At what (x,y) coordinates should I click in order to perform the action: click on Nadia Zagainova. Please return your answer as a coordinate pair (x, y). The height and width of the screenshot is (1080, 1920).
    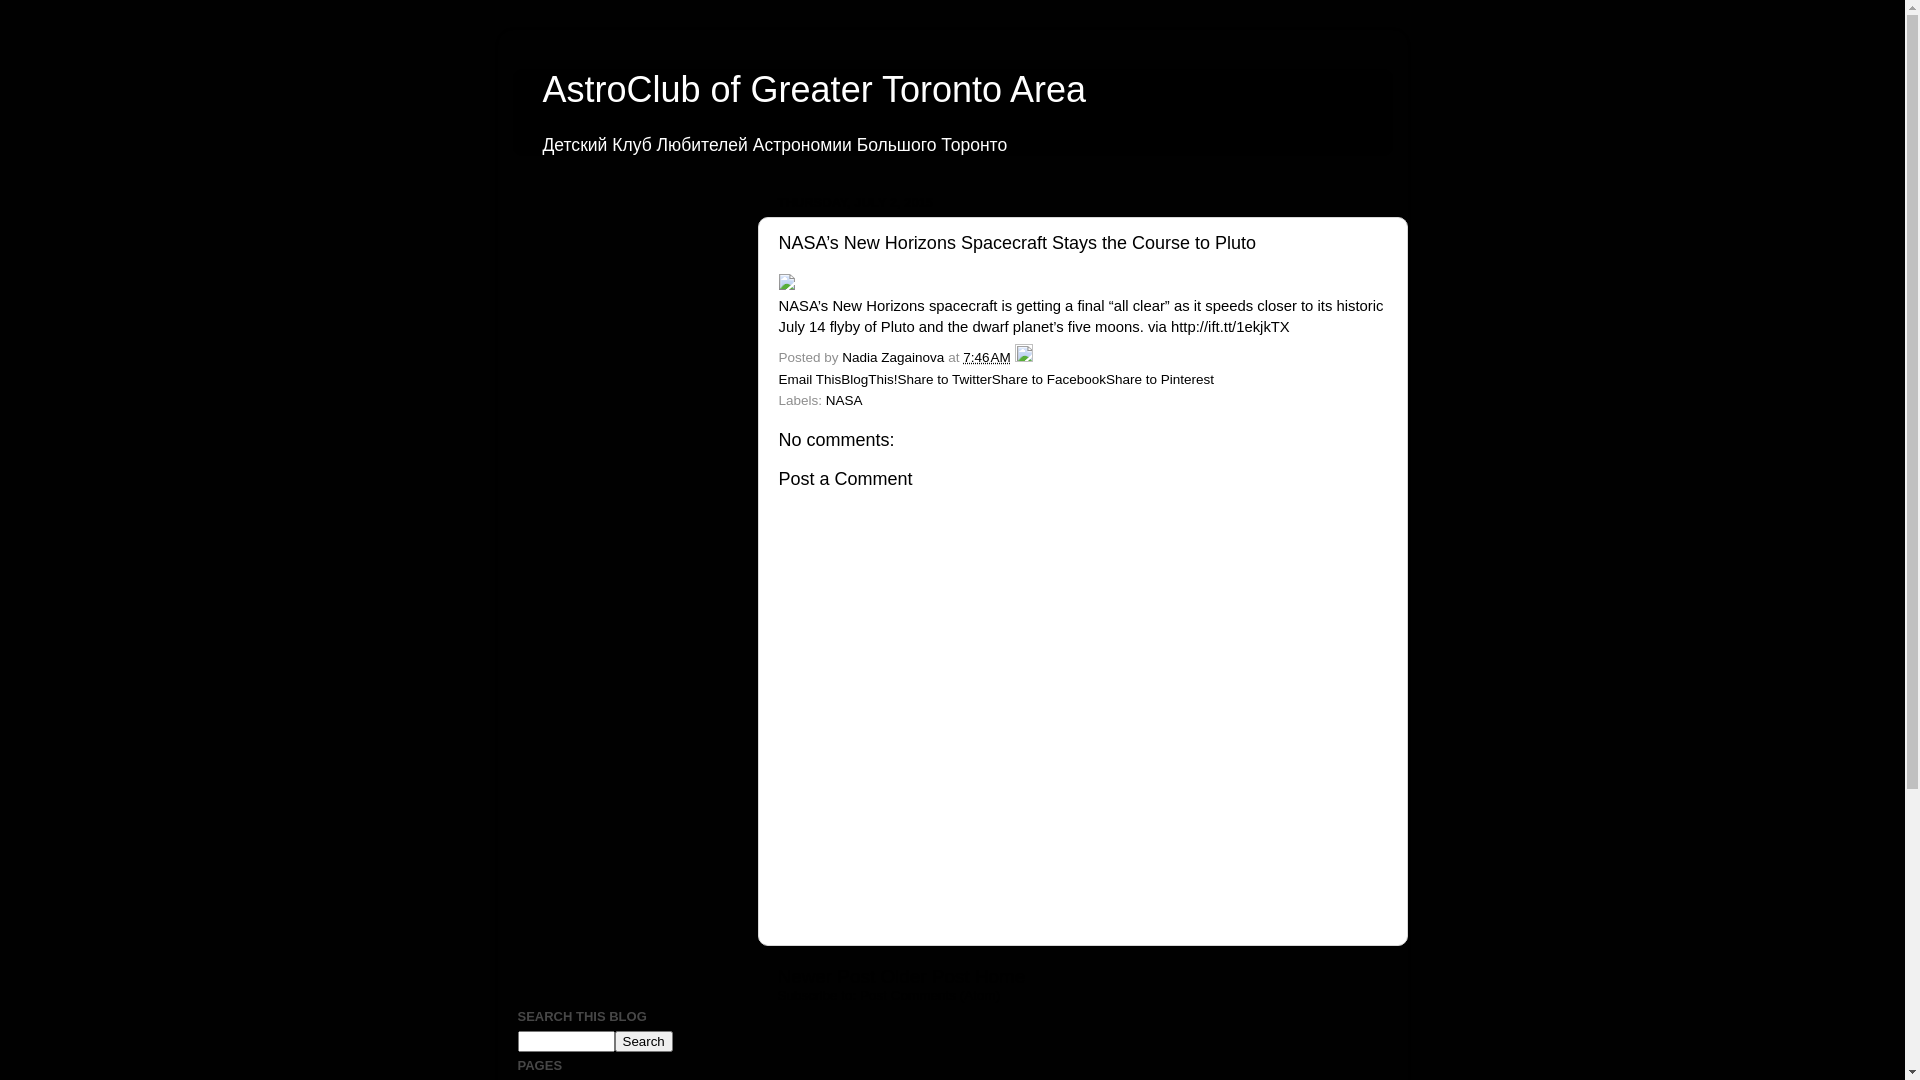
    Looking at the image, I should click on (895, 358).